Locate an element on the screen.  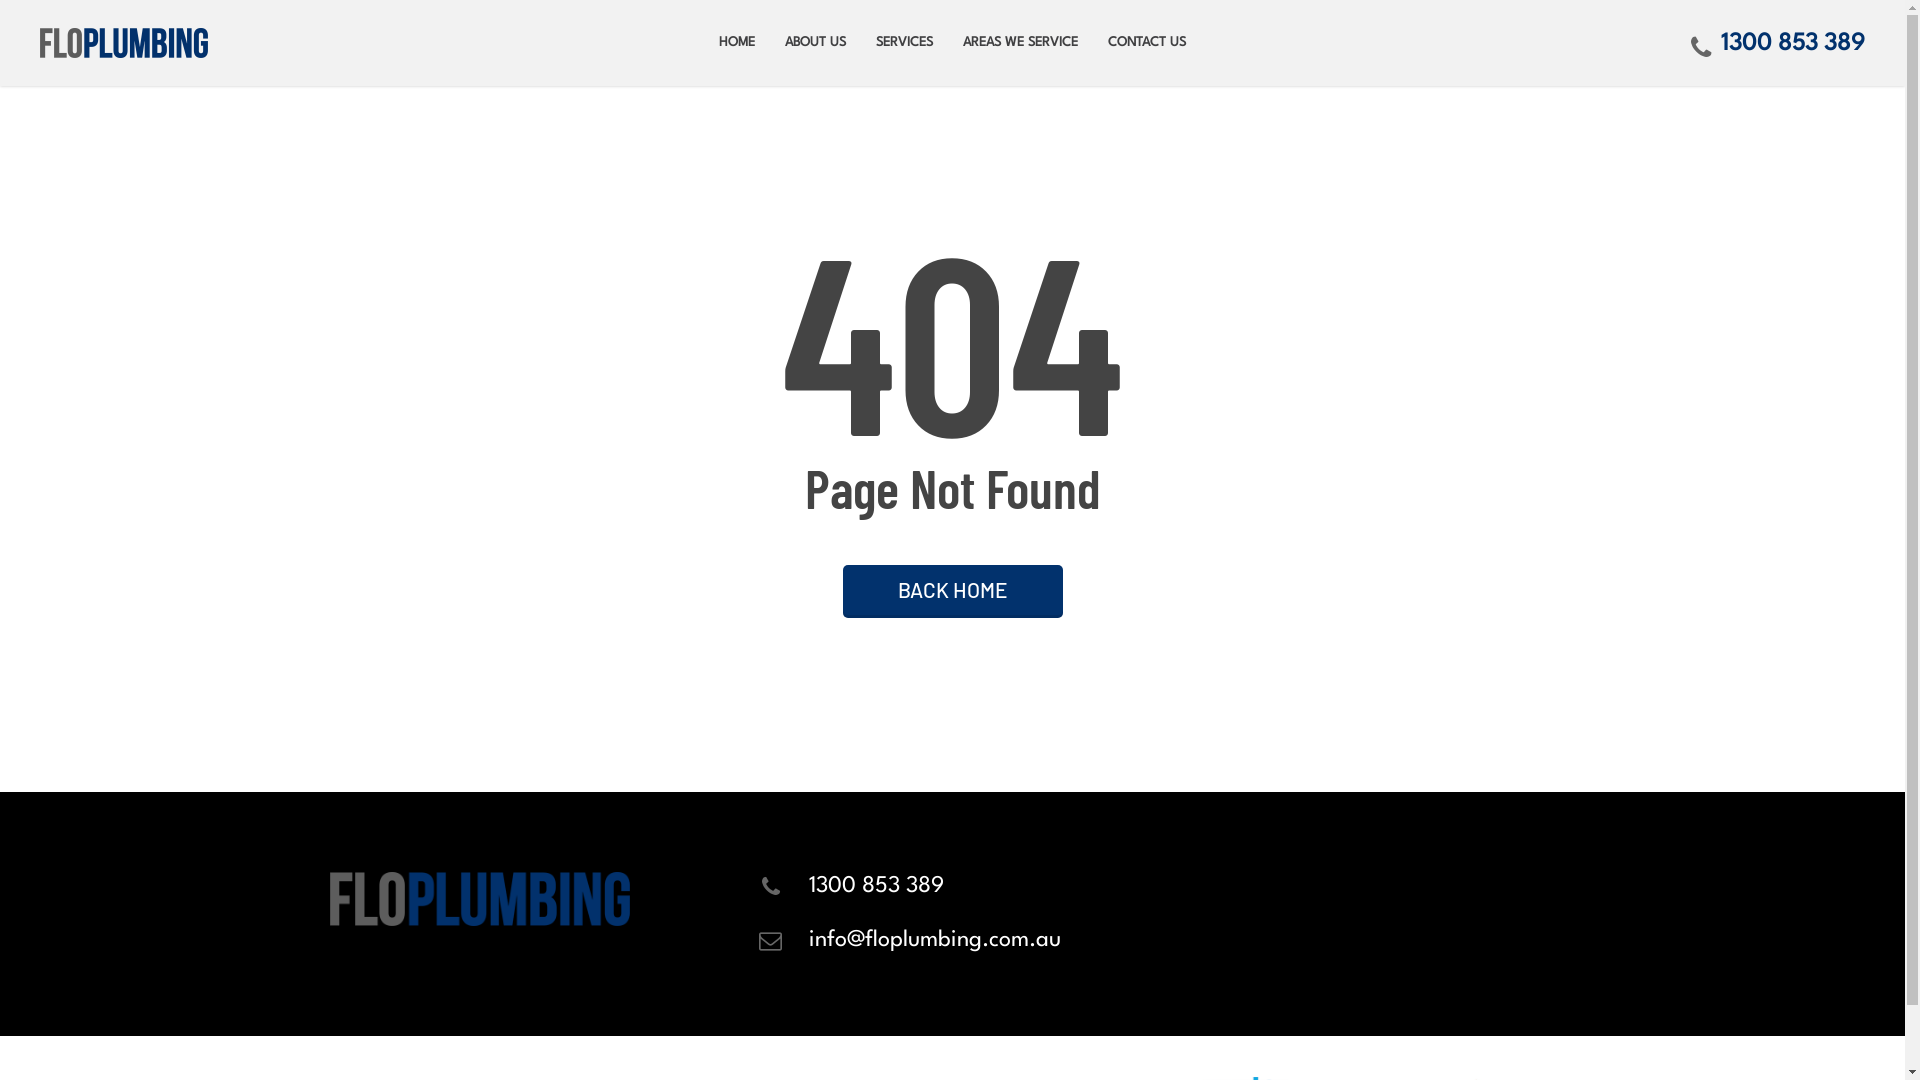
CONTACT US is located at coordinates (1147, 43).